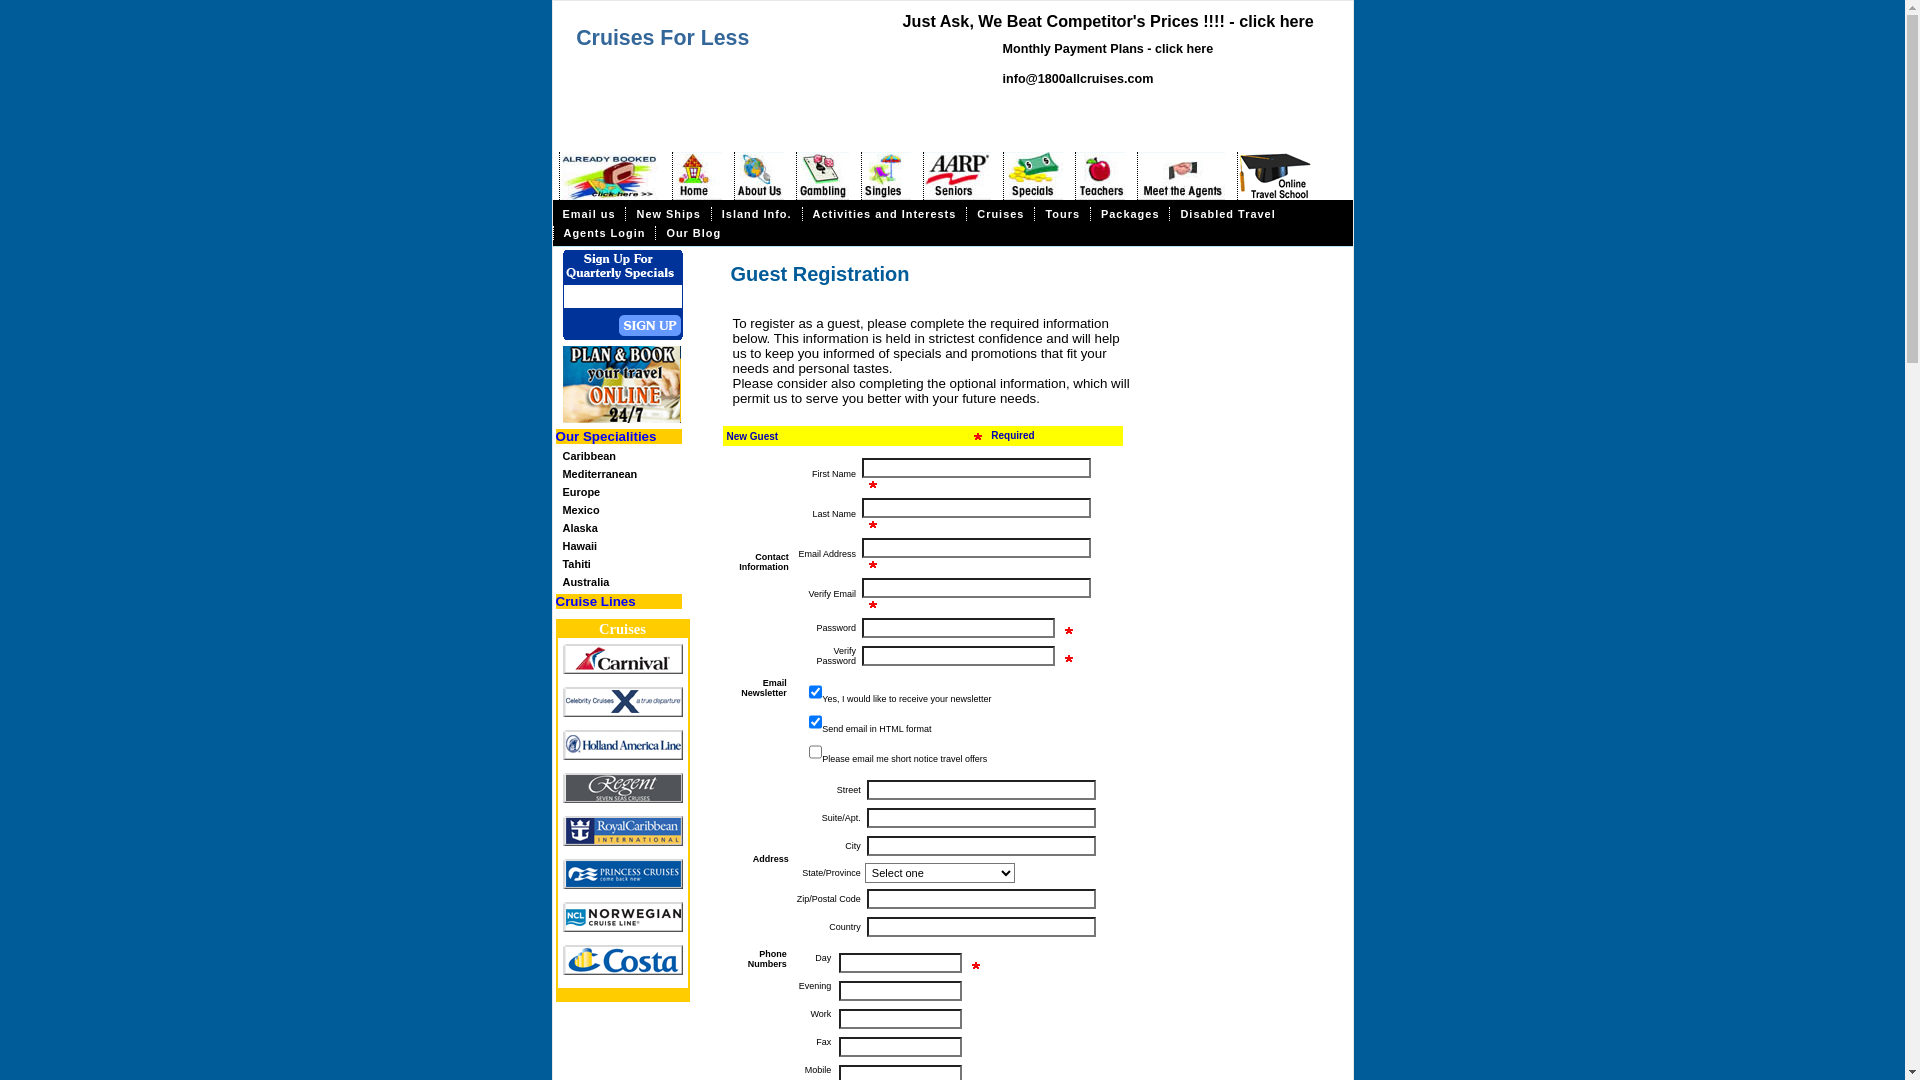 The width and height of the screenshot is (1920, 1080). What do you see at coordinates (624, 474) in the screenshot?
I see `Mediterranean` at bounding box center [624, 474].